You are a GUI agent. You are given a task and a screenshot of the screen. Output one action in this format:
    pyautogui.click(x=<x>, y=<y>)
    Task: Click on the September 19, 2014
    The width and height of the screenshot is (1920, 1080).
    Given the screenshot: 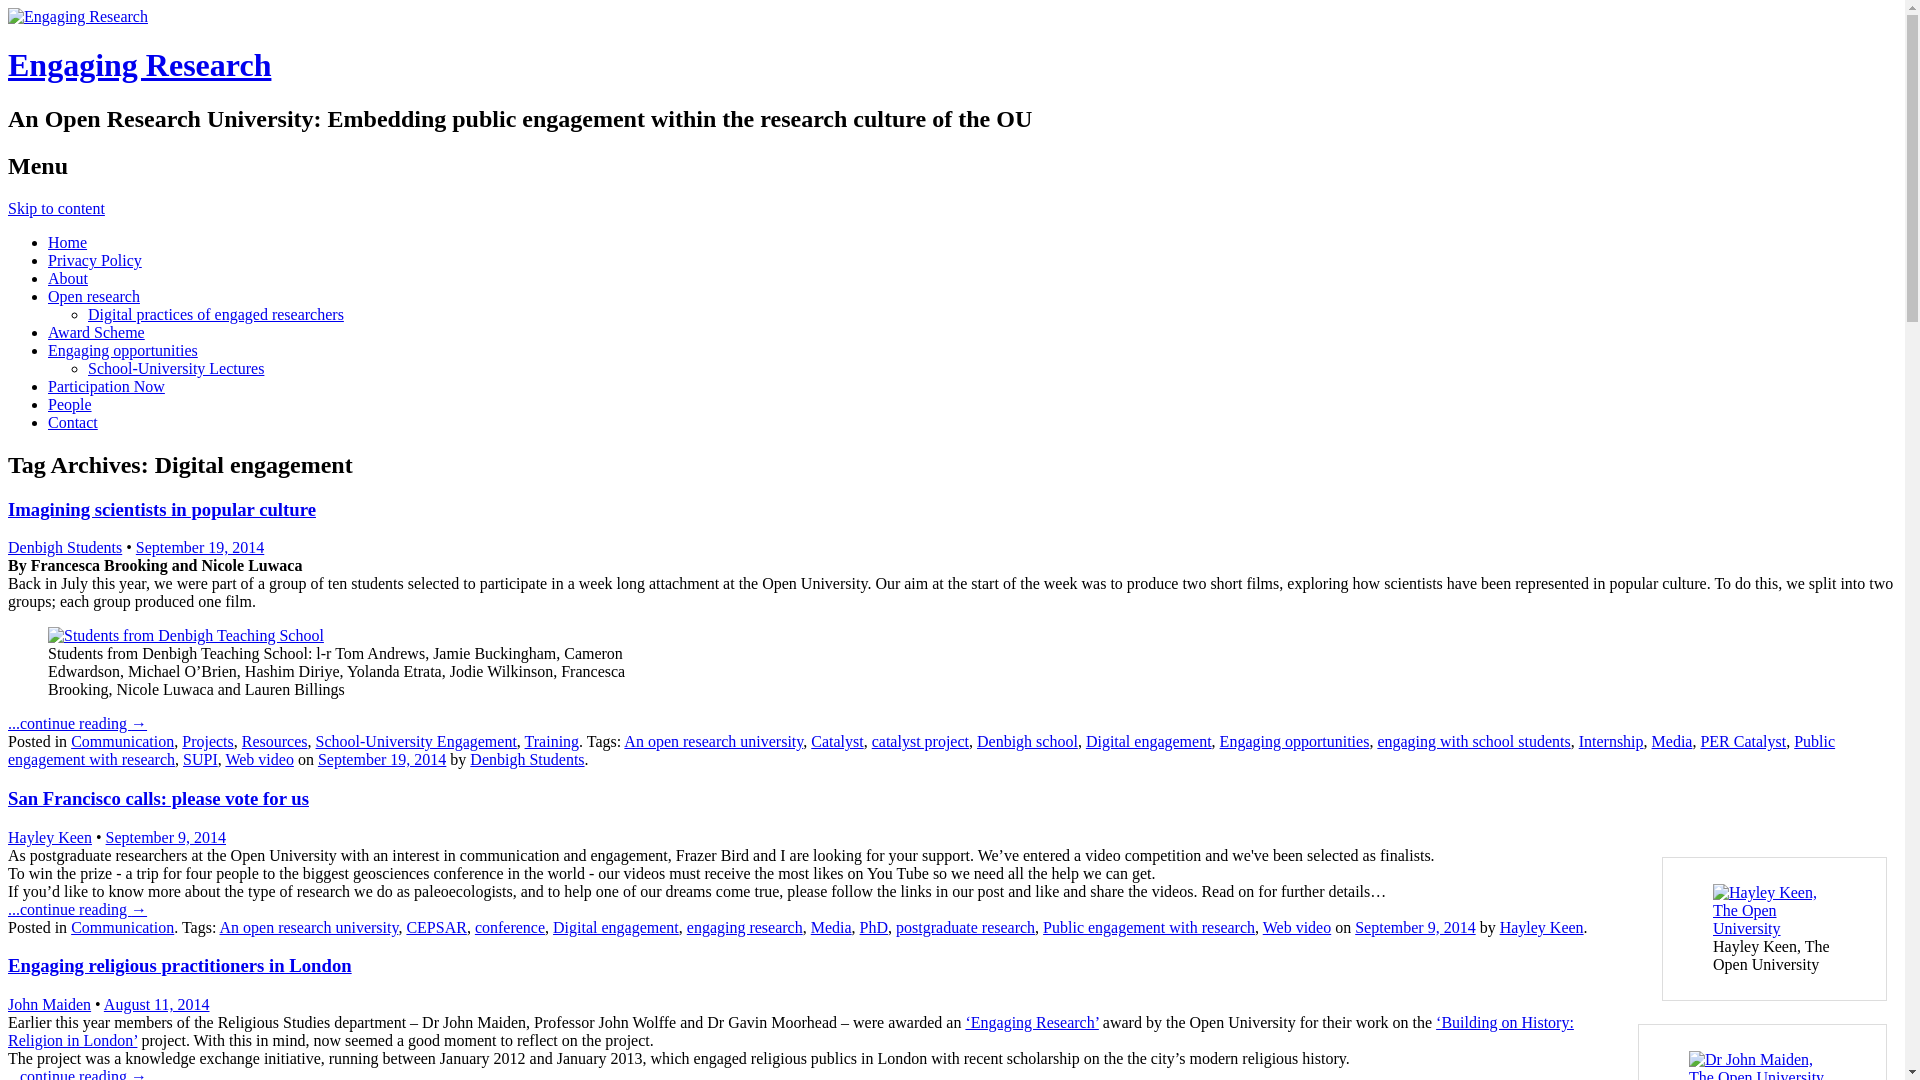 What is the action you would take?
    pyautogui.click(x=200, y=547)
    